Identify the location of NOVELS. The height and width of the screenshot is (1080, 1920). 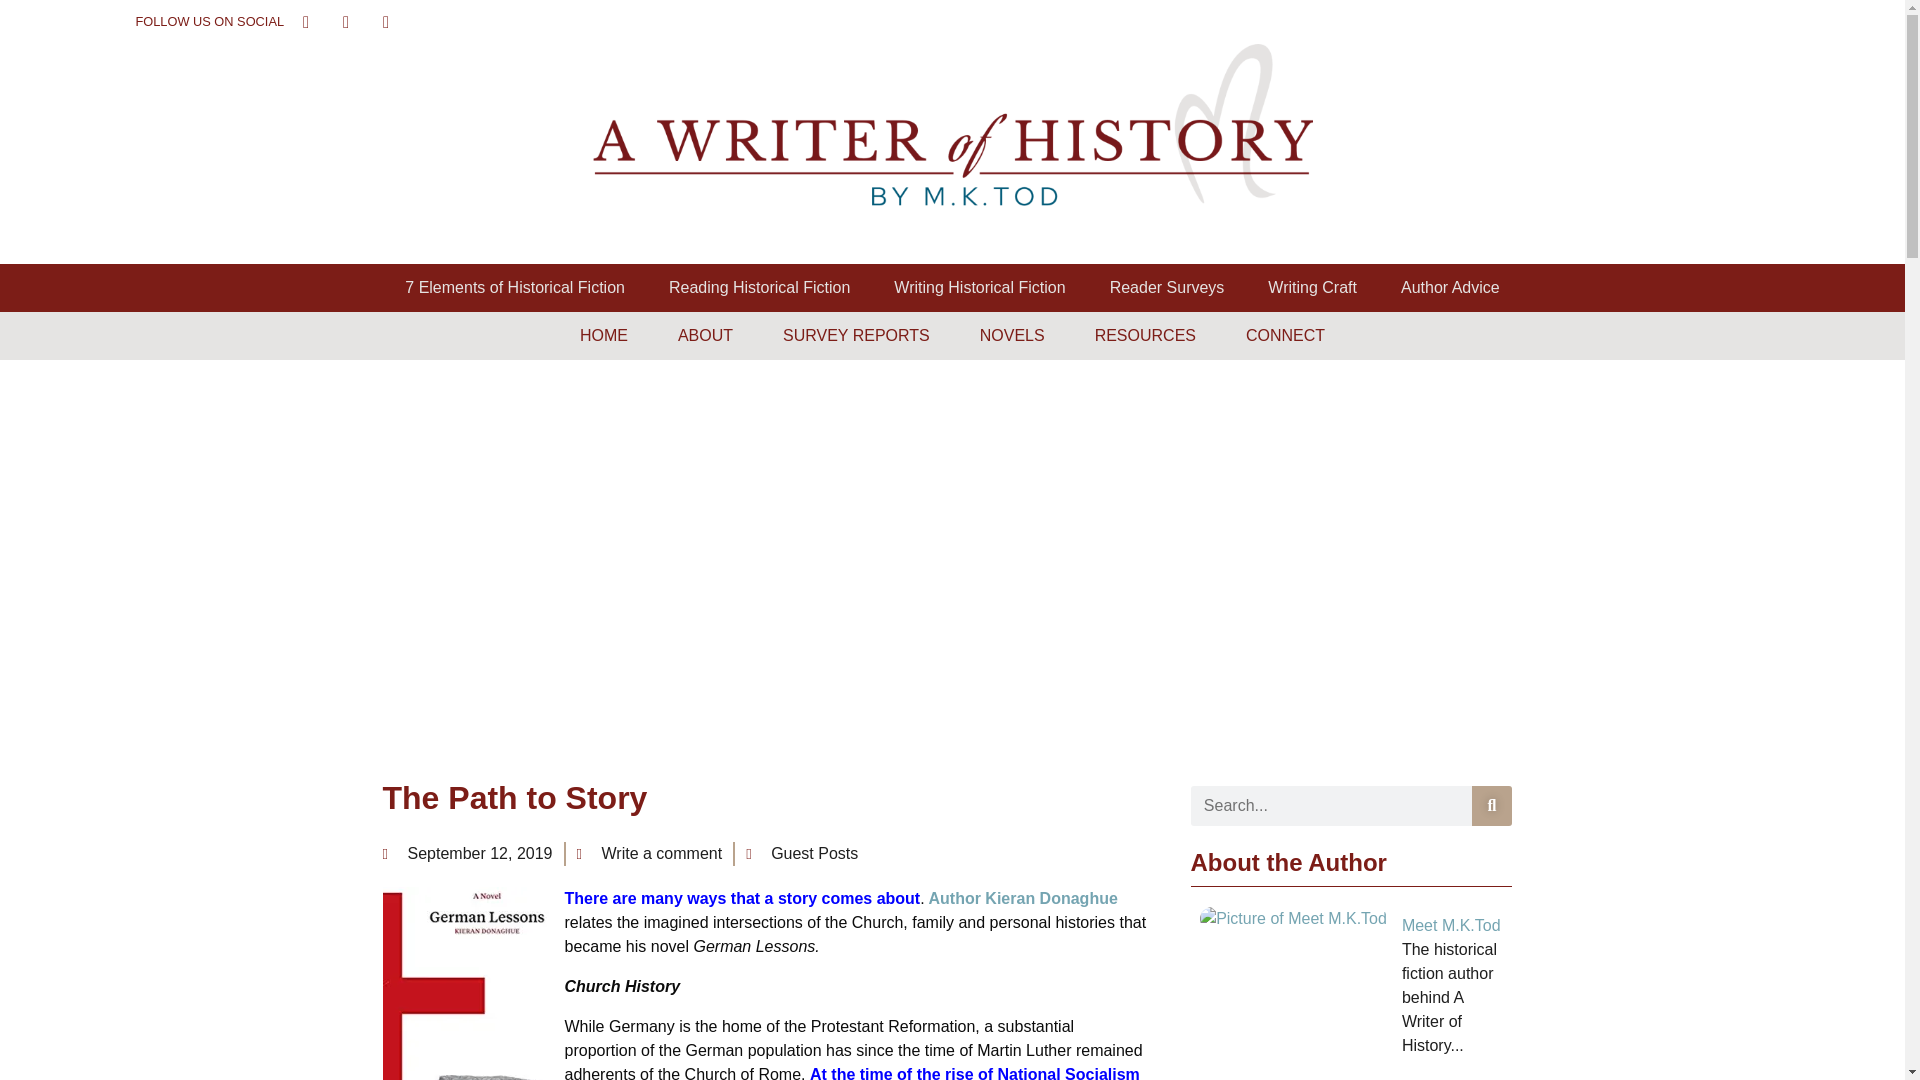
(1012, 336).